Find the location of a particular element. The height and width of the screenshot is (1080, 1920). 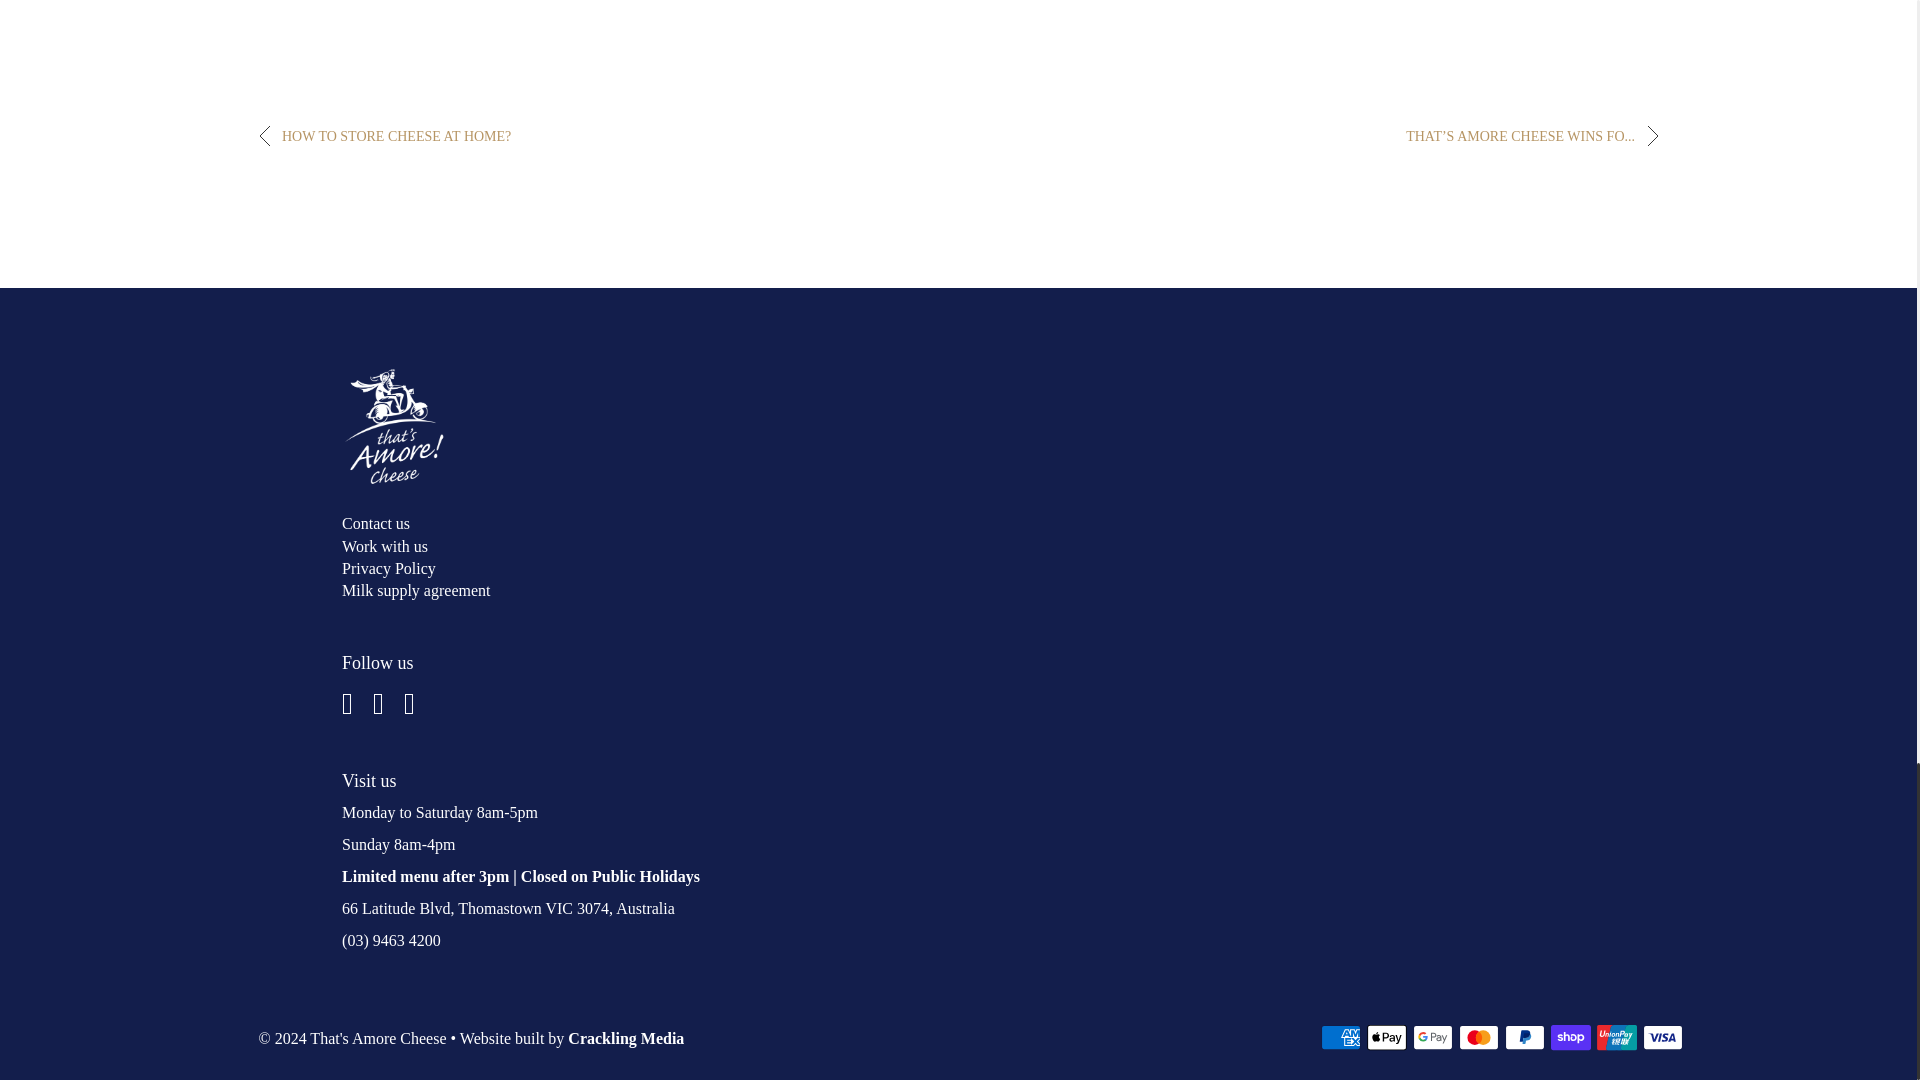

PayPal is located at coordinates (1525, 1036).